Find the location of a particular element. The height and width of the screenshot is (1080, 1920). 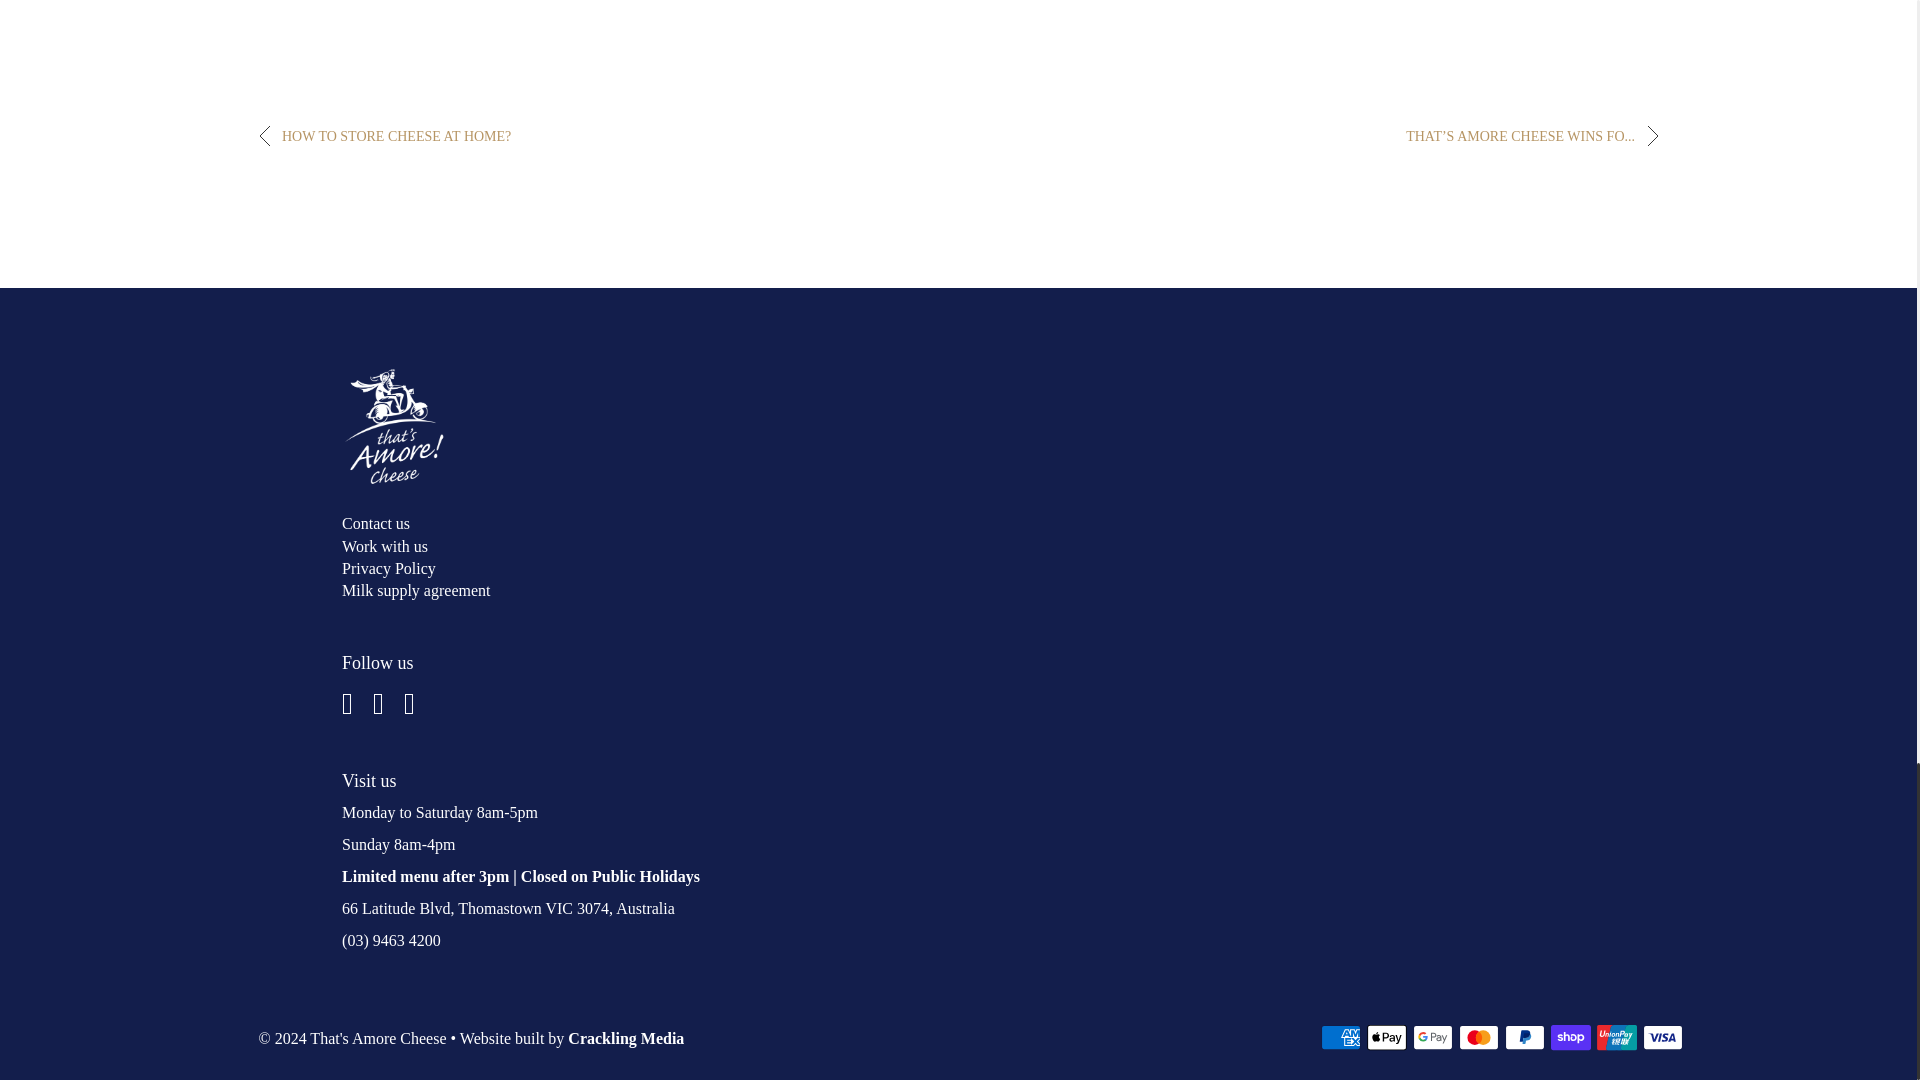

PayPal is located at coordinates (1525, 1036).